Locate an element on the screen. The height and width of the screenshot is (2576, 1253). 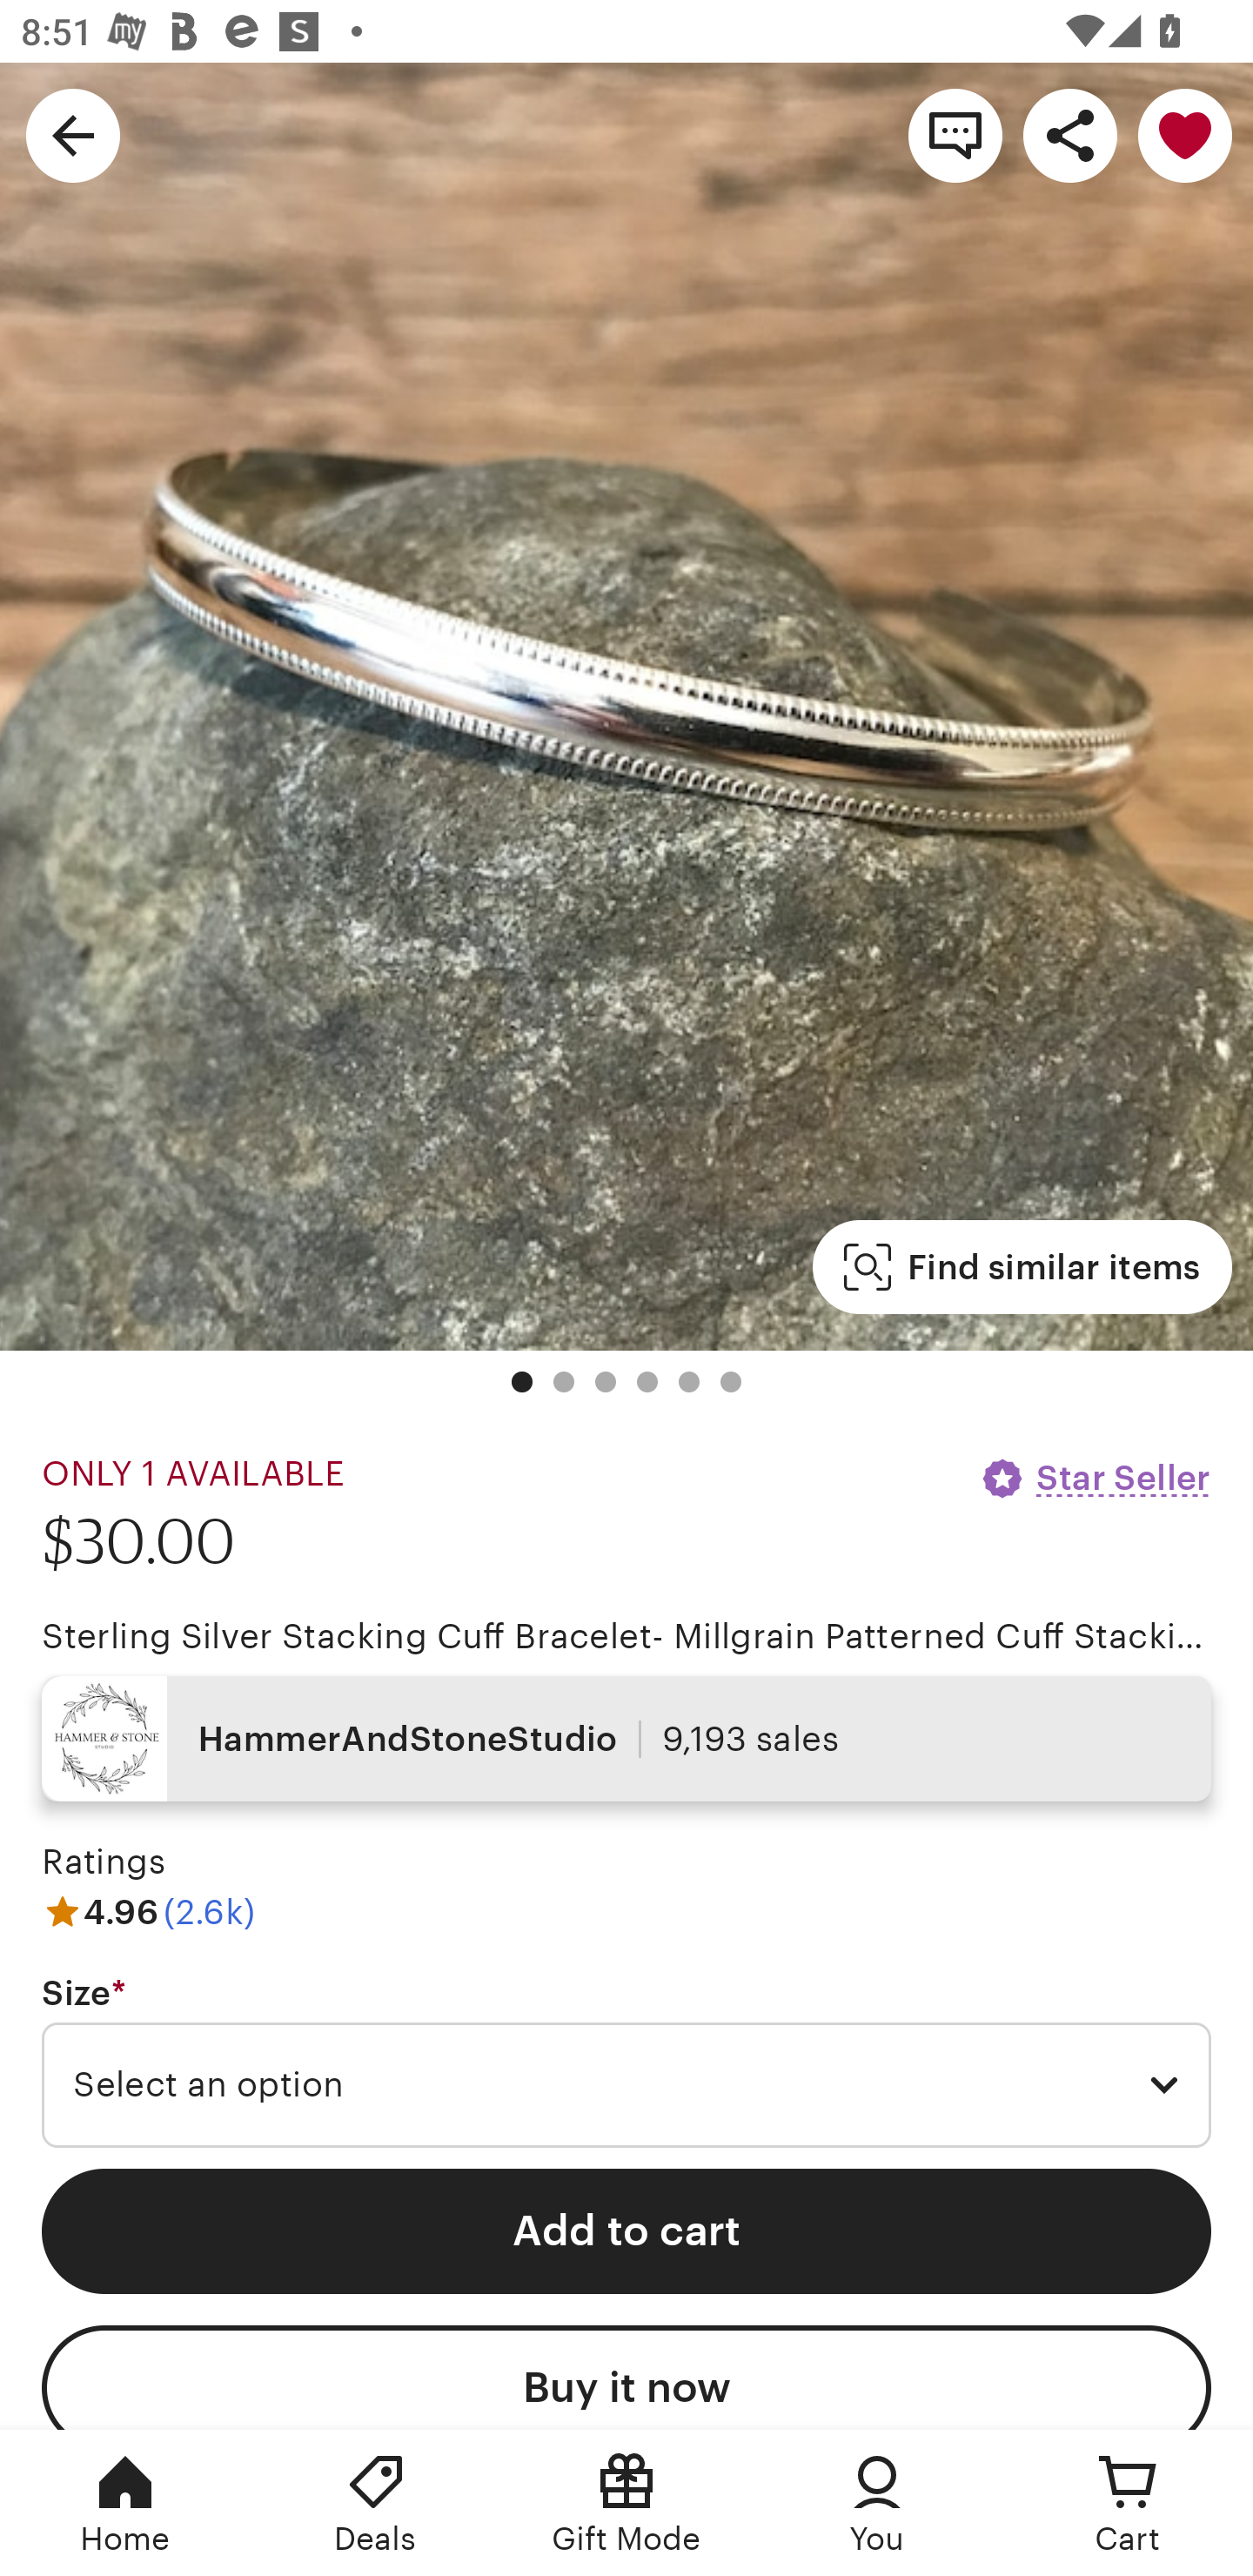
Size * Required Select an option is located at coordinates (626, 2062).